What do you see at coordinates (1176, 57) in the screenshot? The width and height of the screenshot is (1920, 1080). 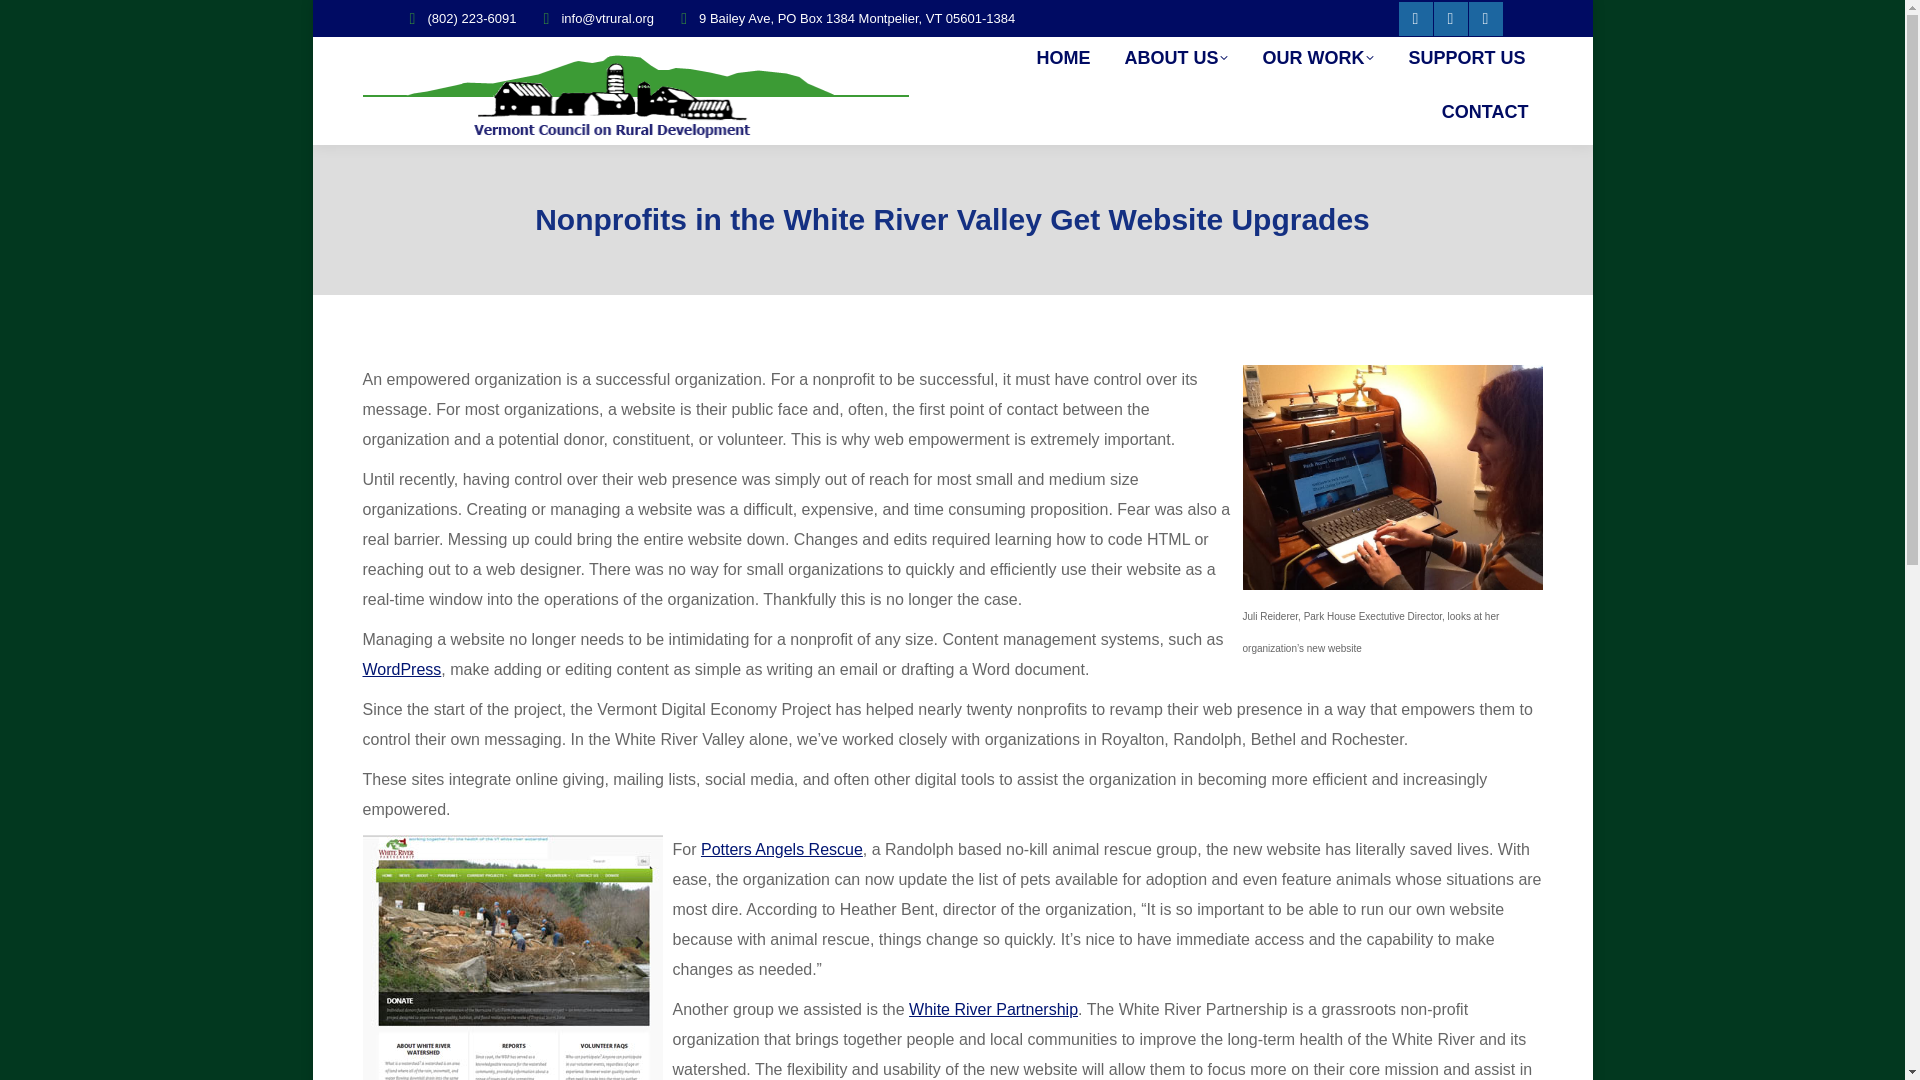 I see `ABOUT US` at bounding box center [1176, 57].